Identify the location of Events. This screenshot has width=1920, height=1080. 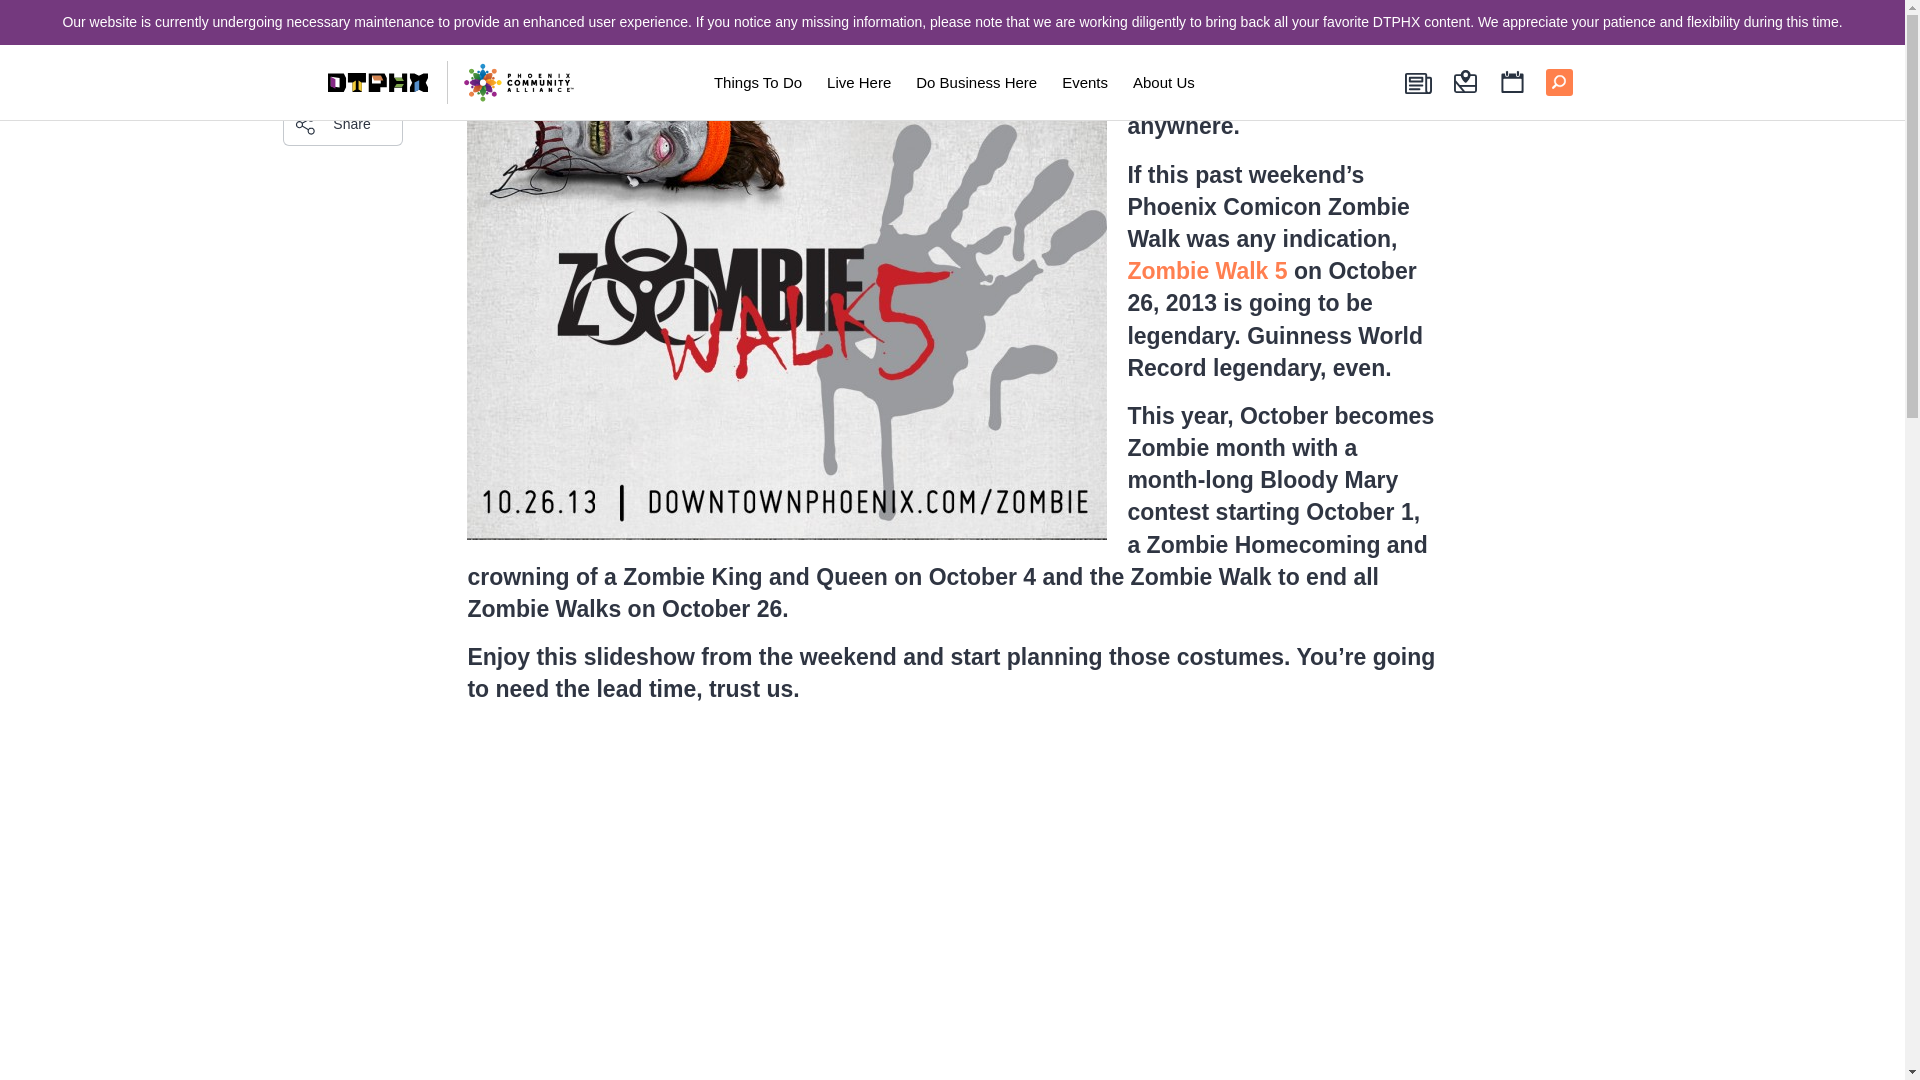
(1085, 82).